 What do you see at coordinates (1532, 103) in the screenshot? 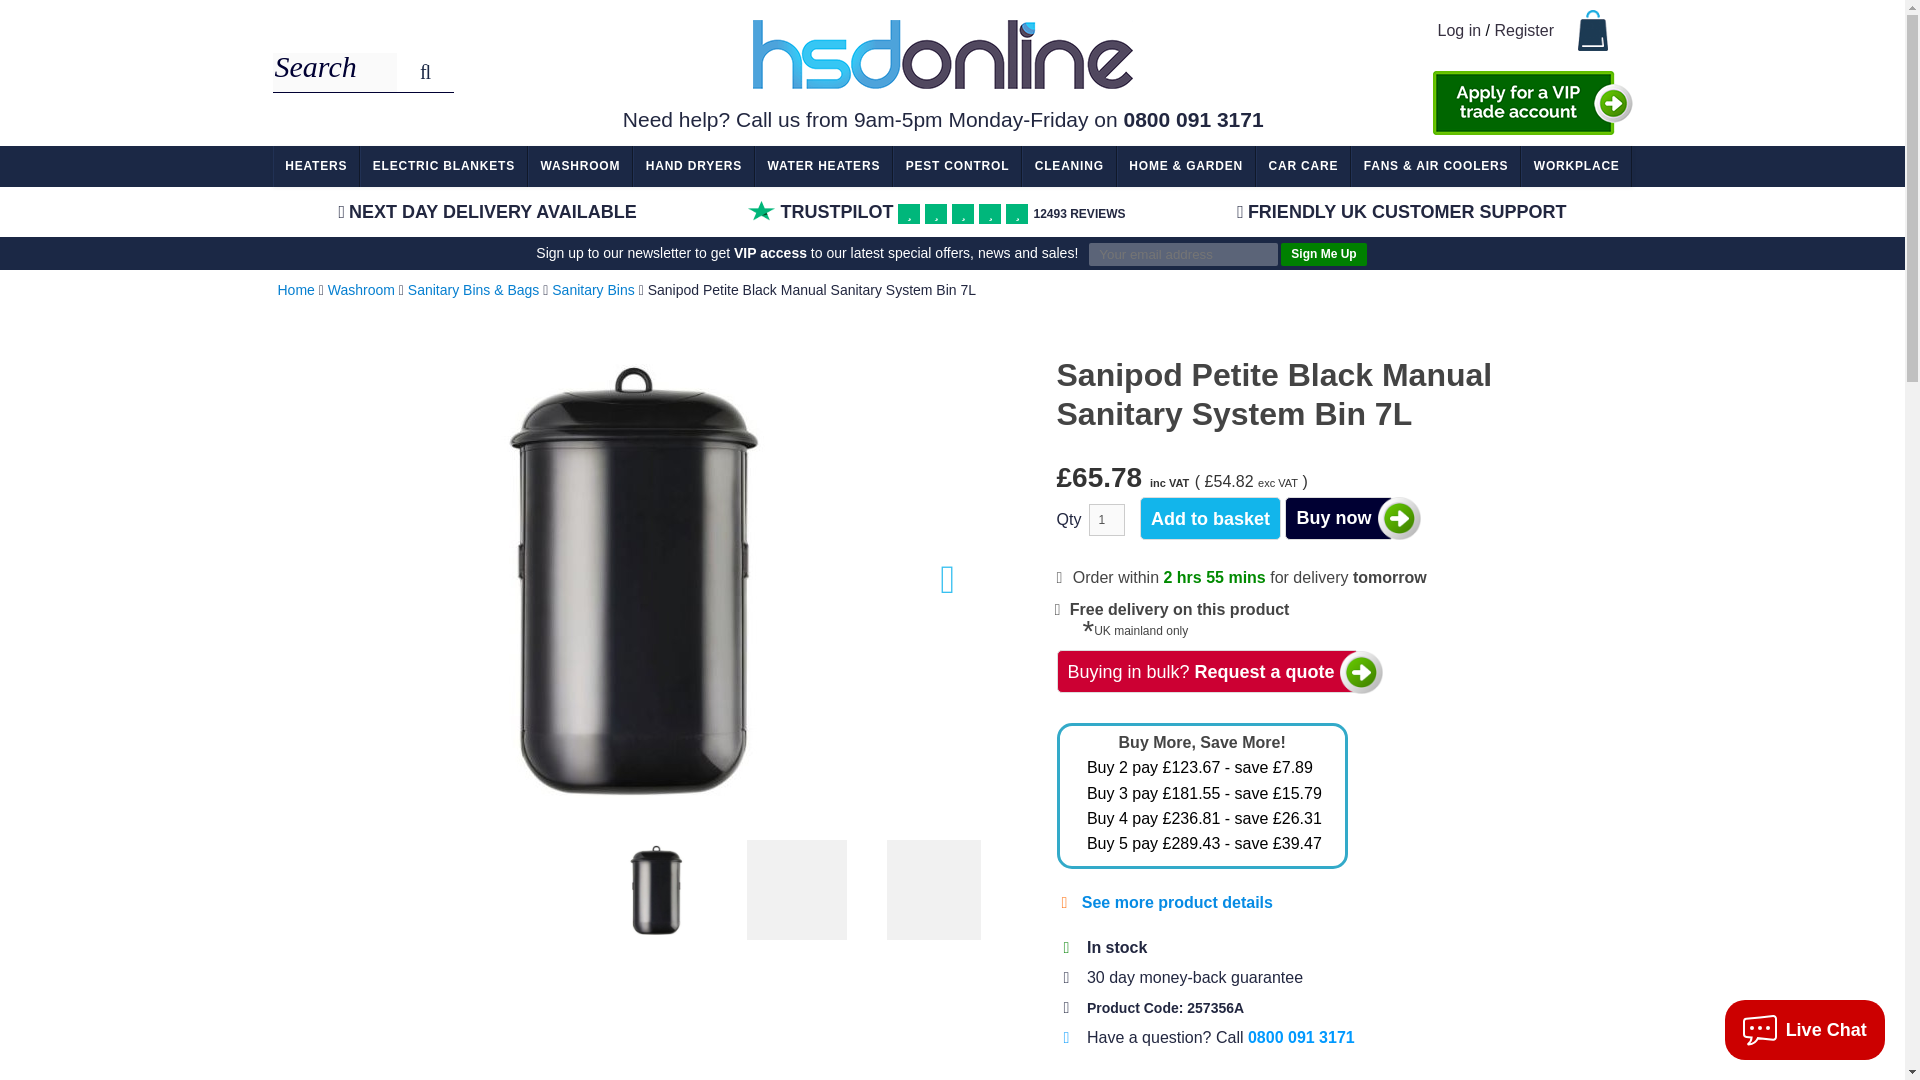
I see `Open a trade account` at bounding box center [1532, 103].